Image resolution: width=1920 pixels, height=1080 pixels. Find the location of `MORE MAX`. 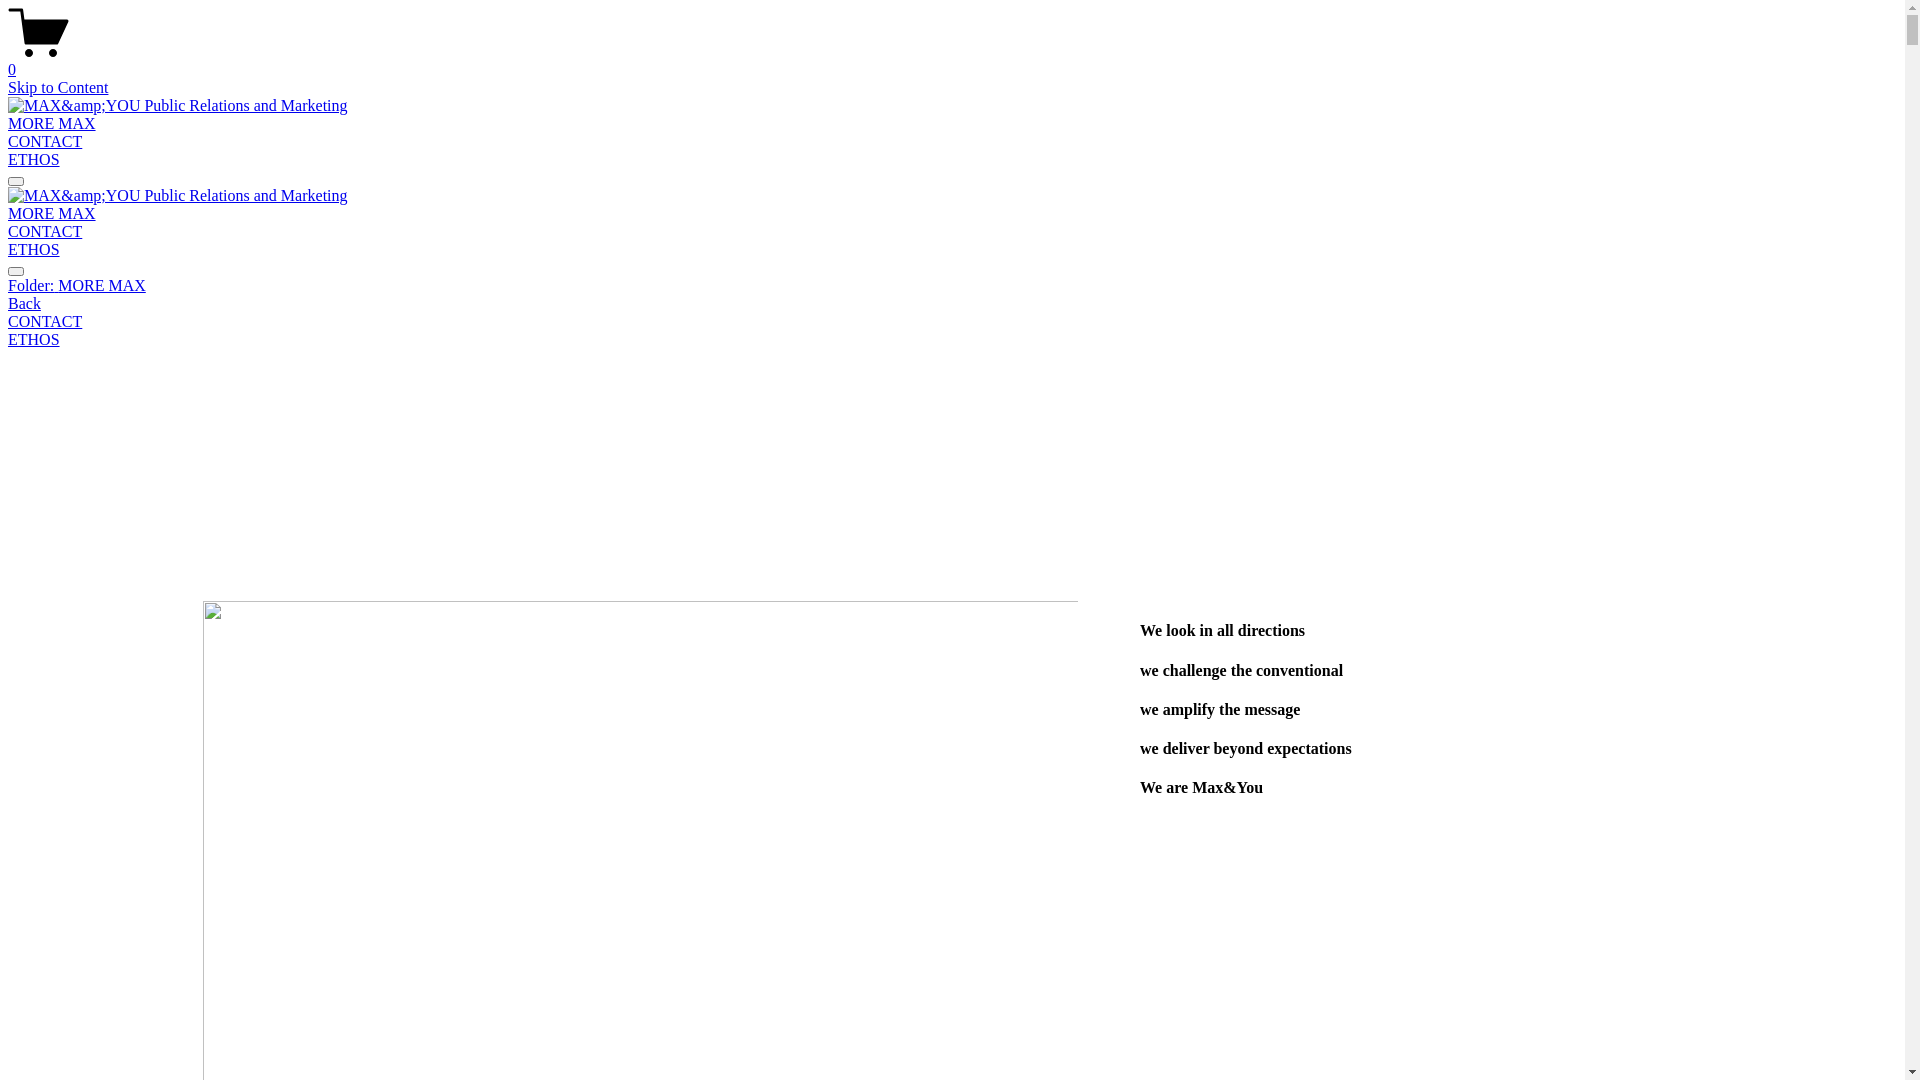

MORE MAX is located at coordinates (52, 214).